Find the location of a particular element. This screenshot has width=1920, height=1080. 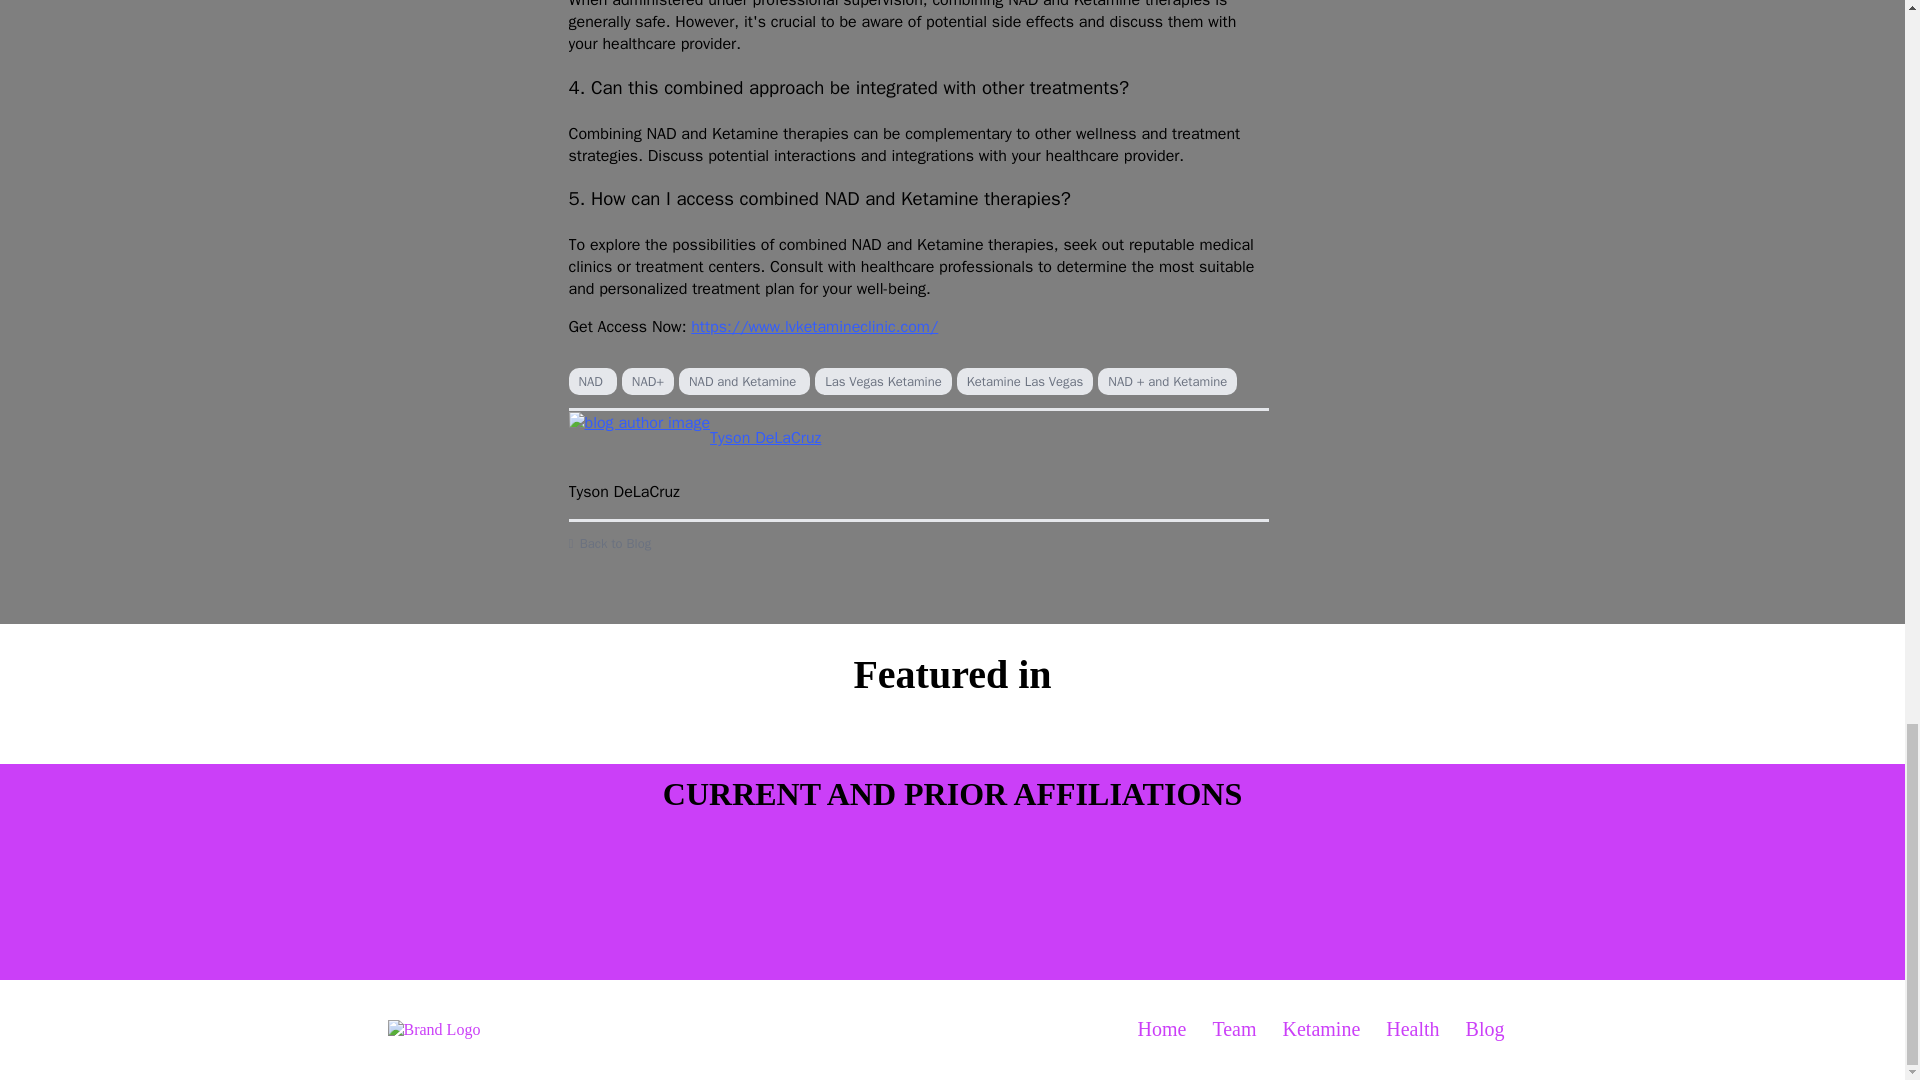

Team is located at coordinates (1234, 1030).